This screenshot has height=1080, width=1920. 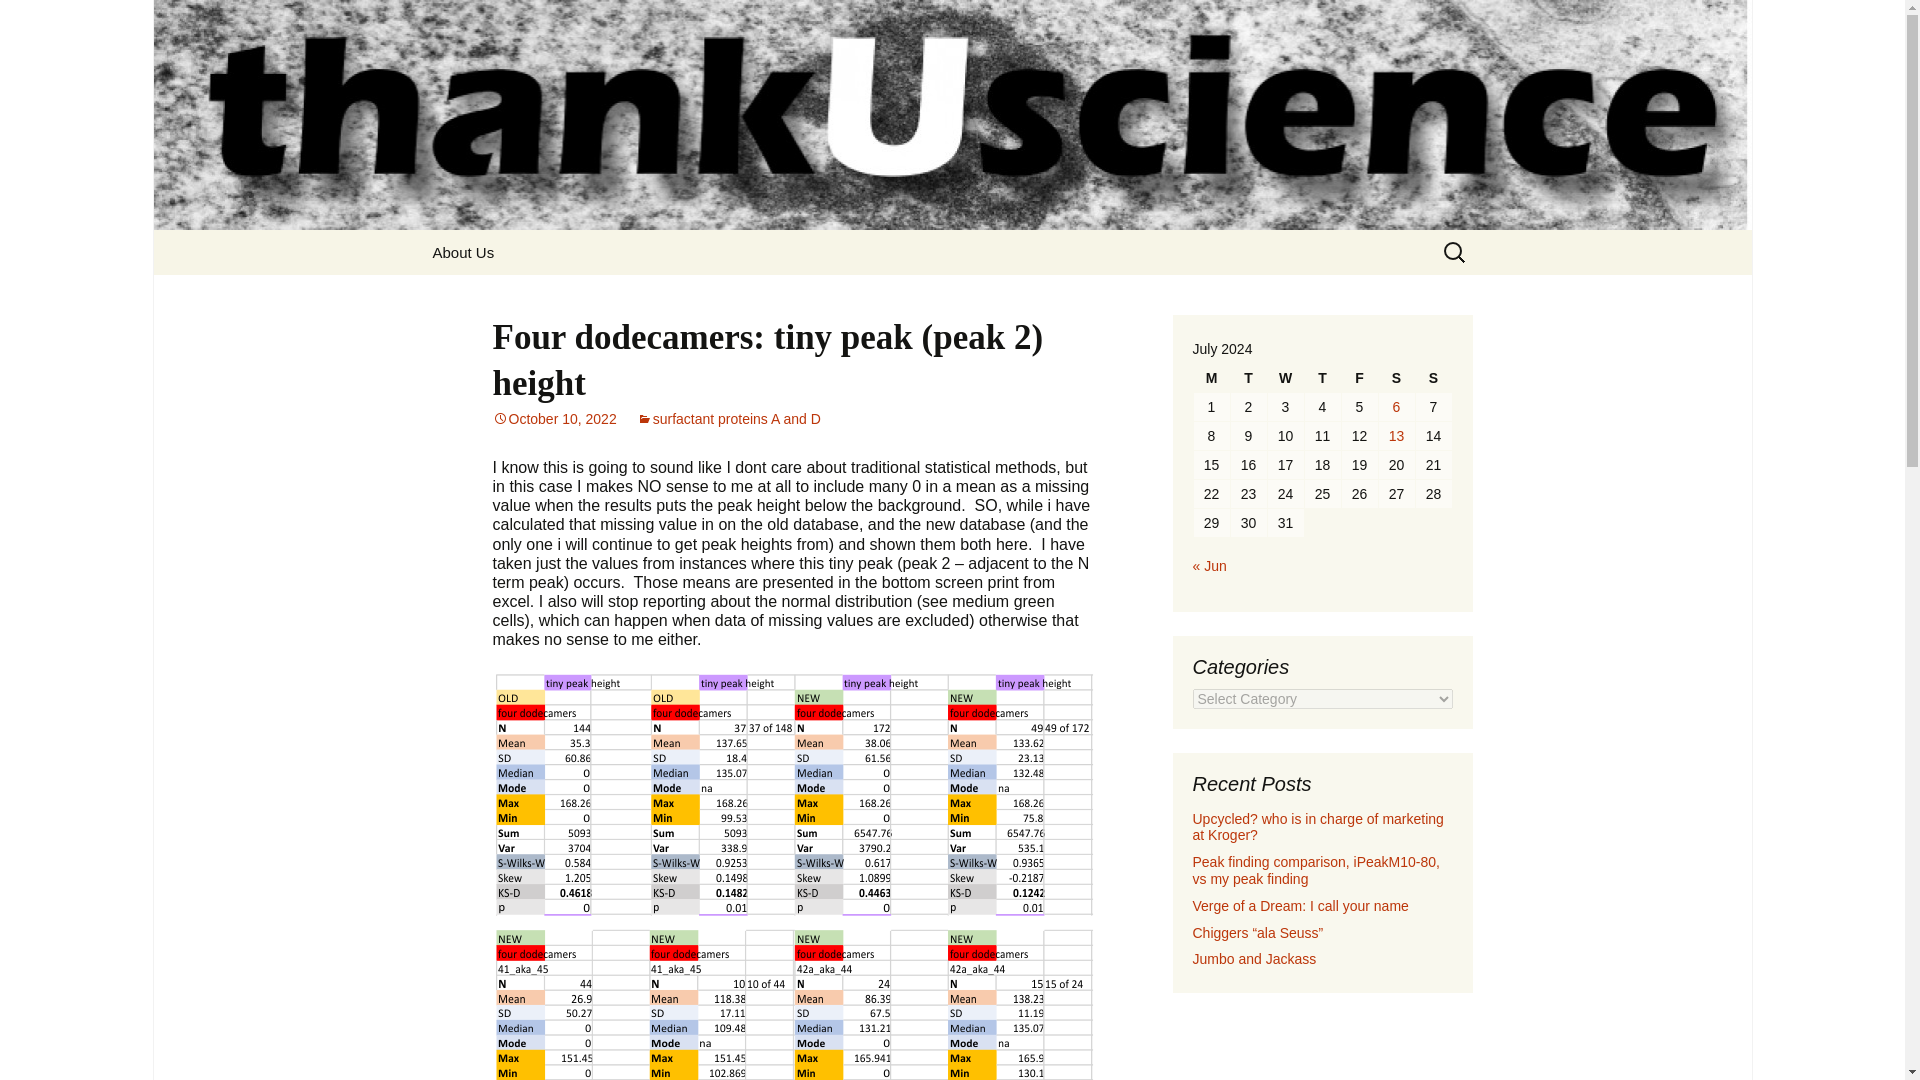 I want to click on 6, so click(x=1396, y=407).